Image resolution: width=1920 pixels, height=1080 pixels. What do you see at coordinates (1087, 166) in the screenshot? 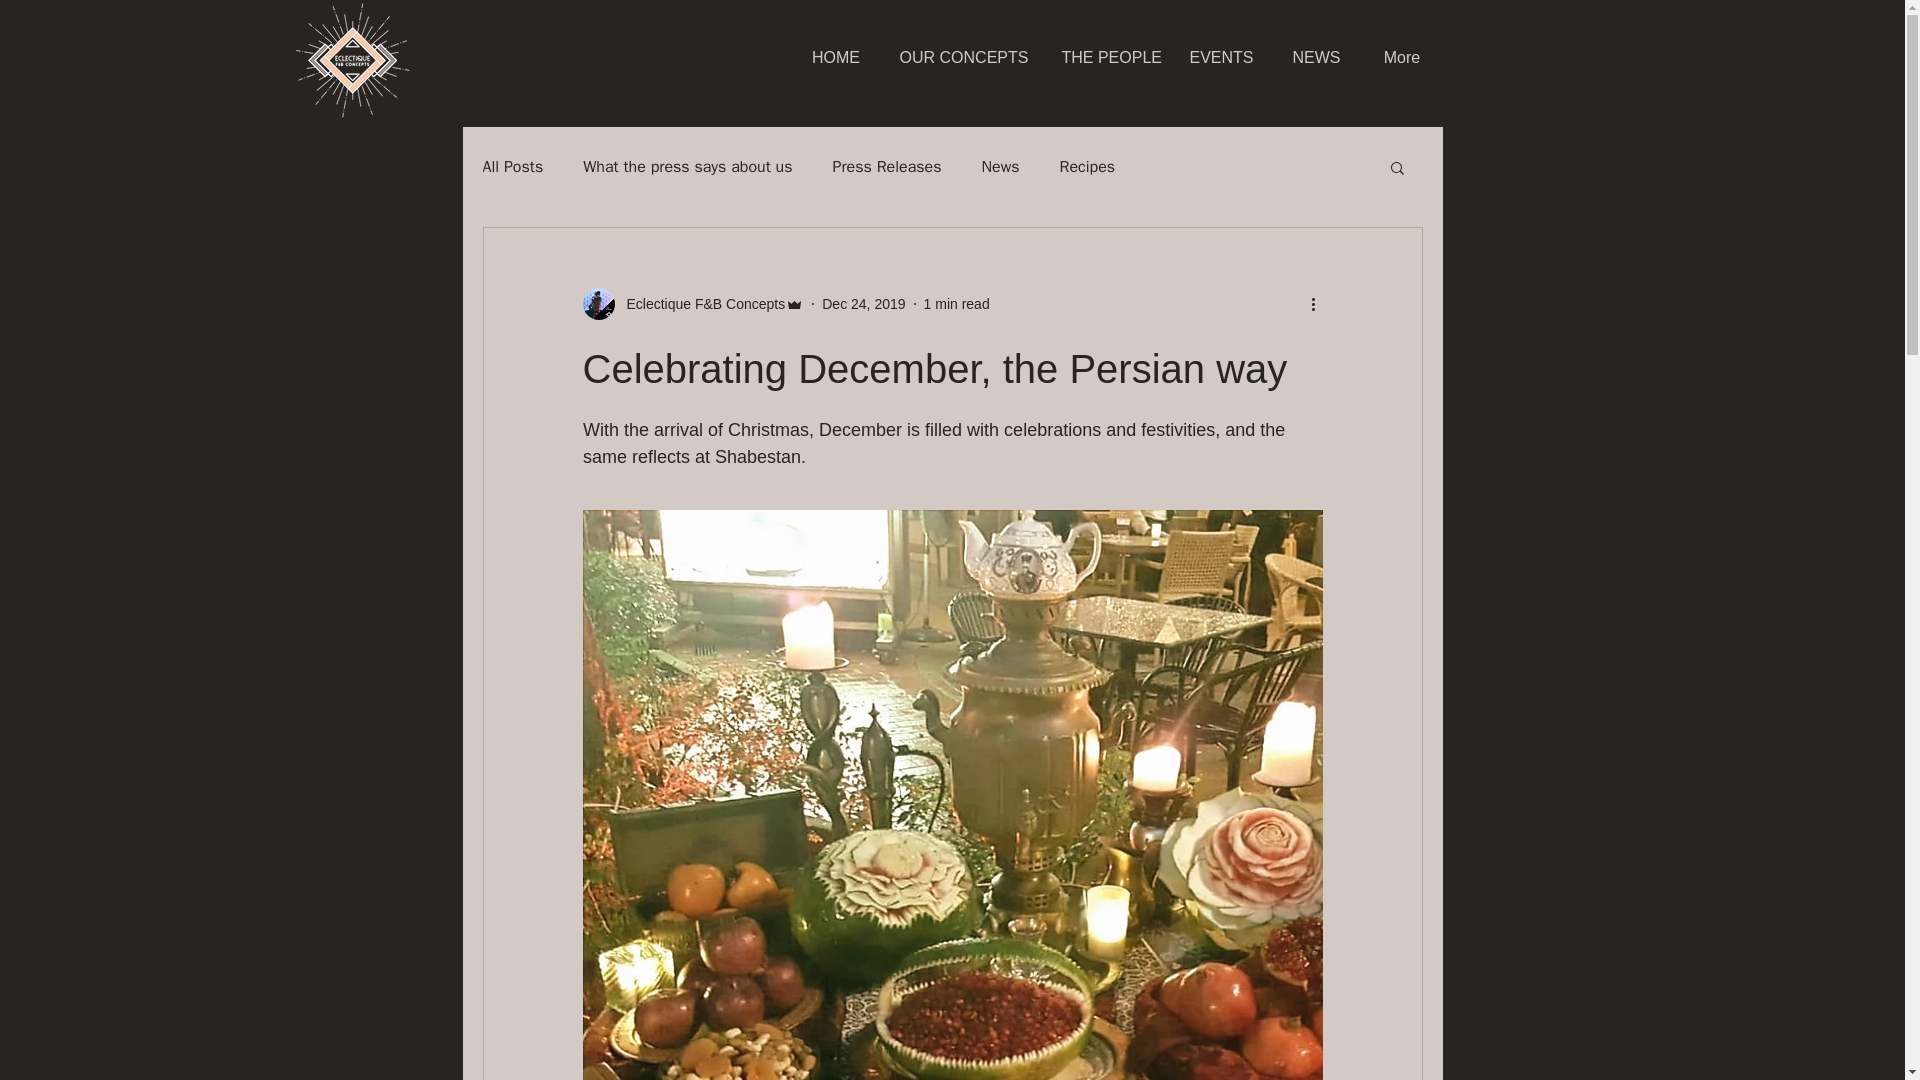
I see `Recipes` at bounding box center [1087, 166].